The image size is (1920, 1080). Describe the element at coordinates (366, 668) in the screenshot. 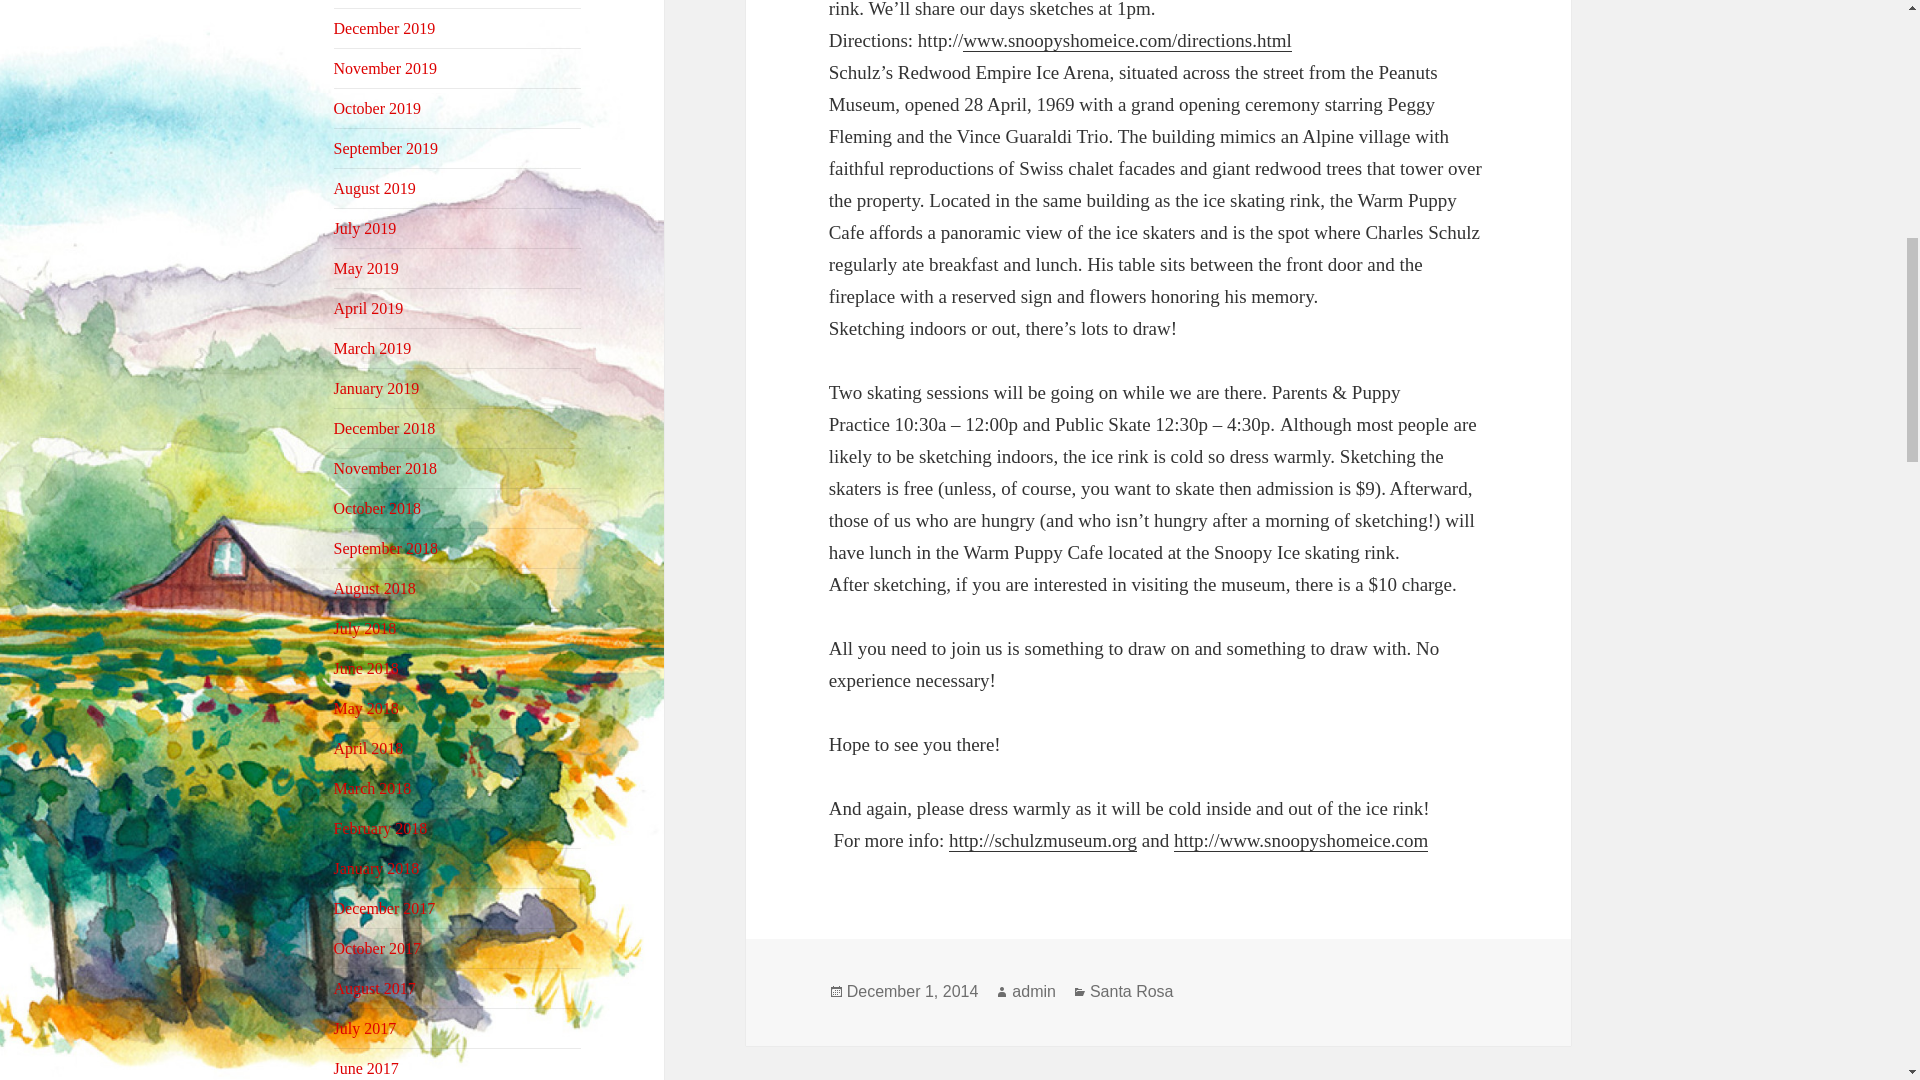

I see `June 2018` at that location.